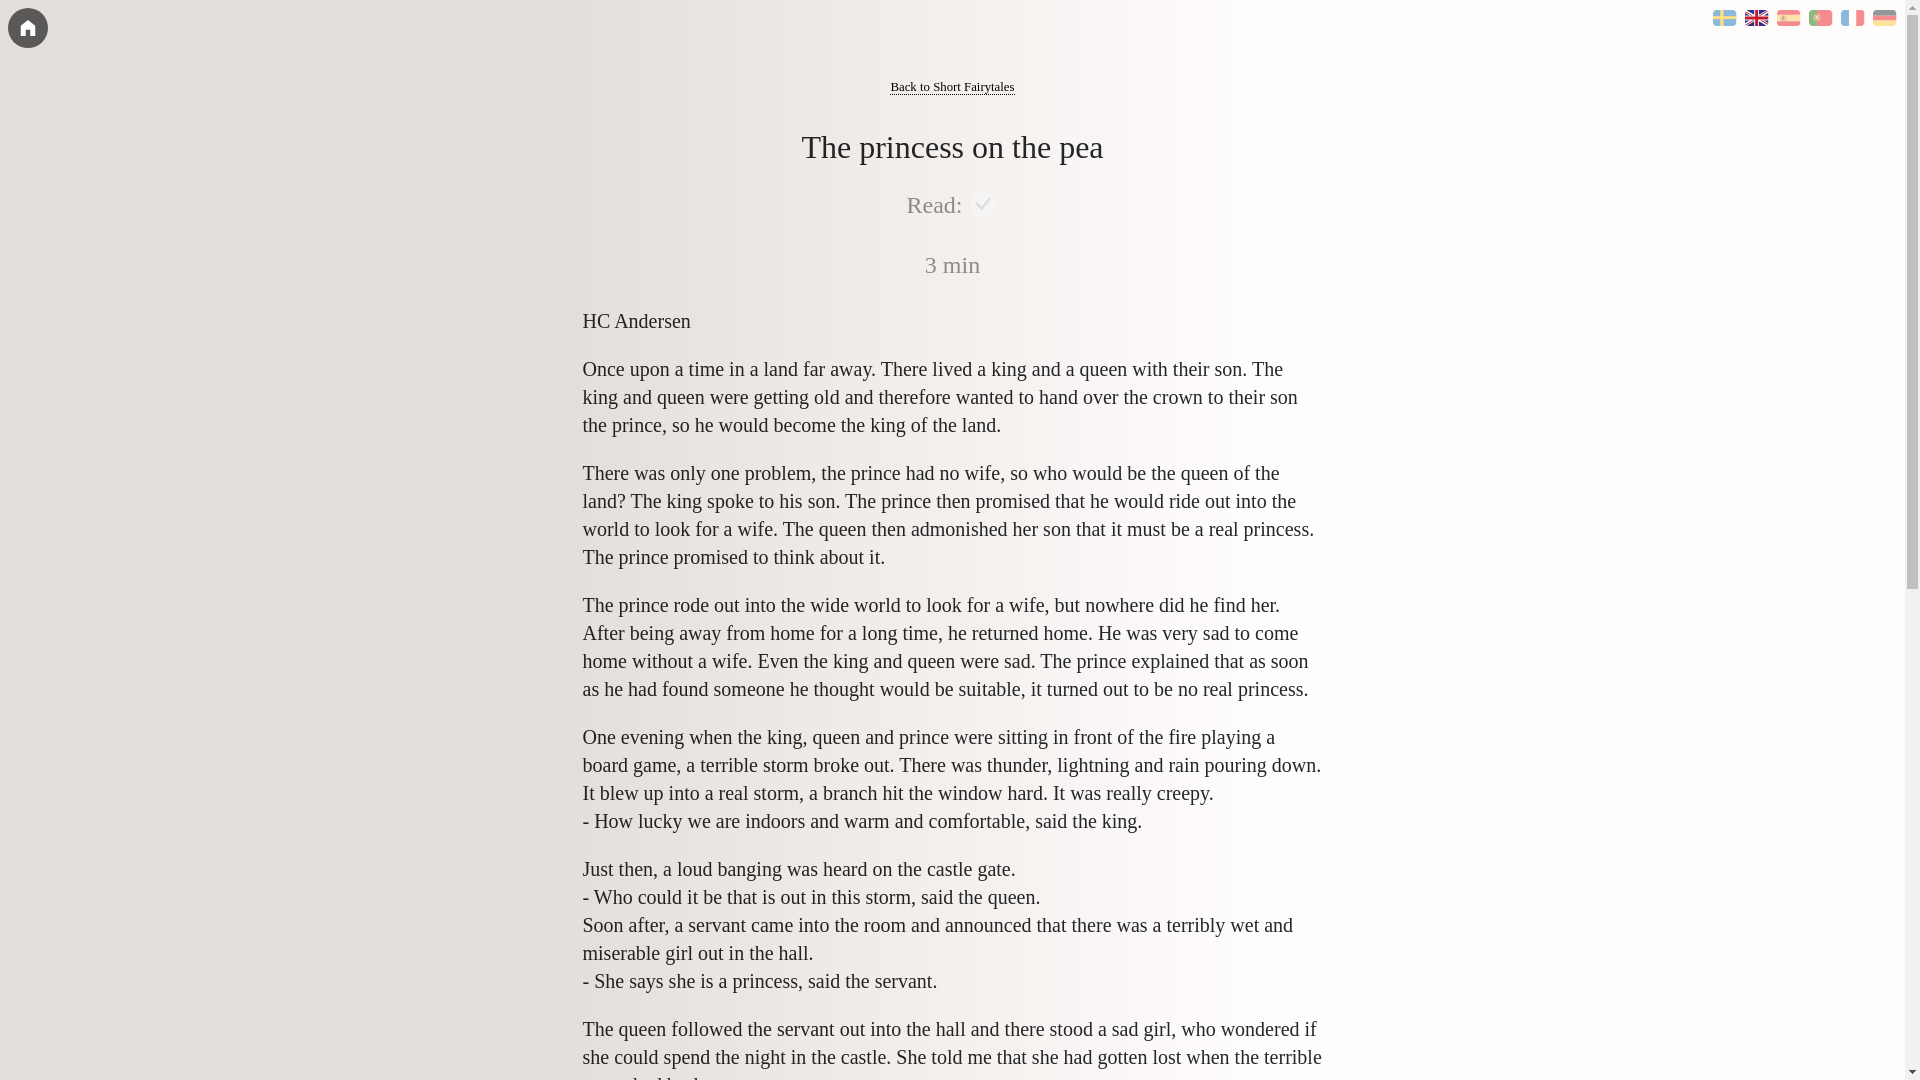 The width and height of the screenshot is (1920, 1080). I want to click on Back to Short Fairytales, so click(952, 87).